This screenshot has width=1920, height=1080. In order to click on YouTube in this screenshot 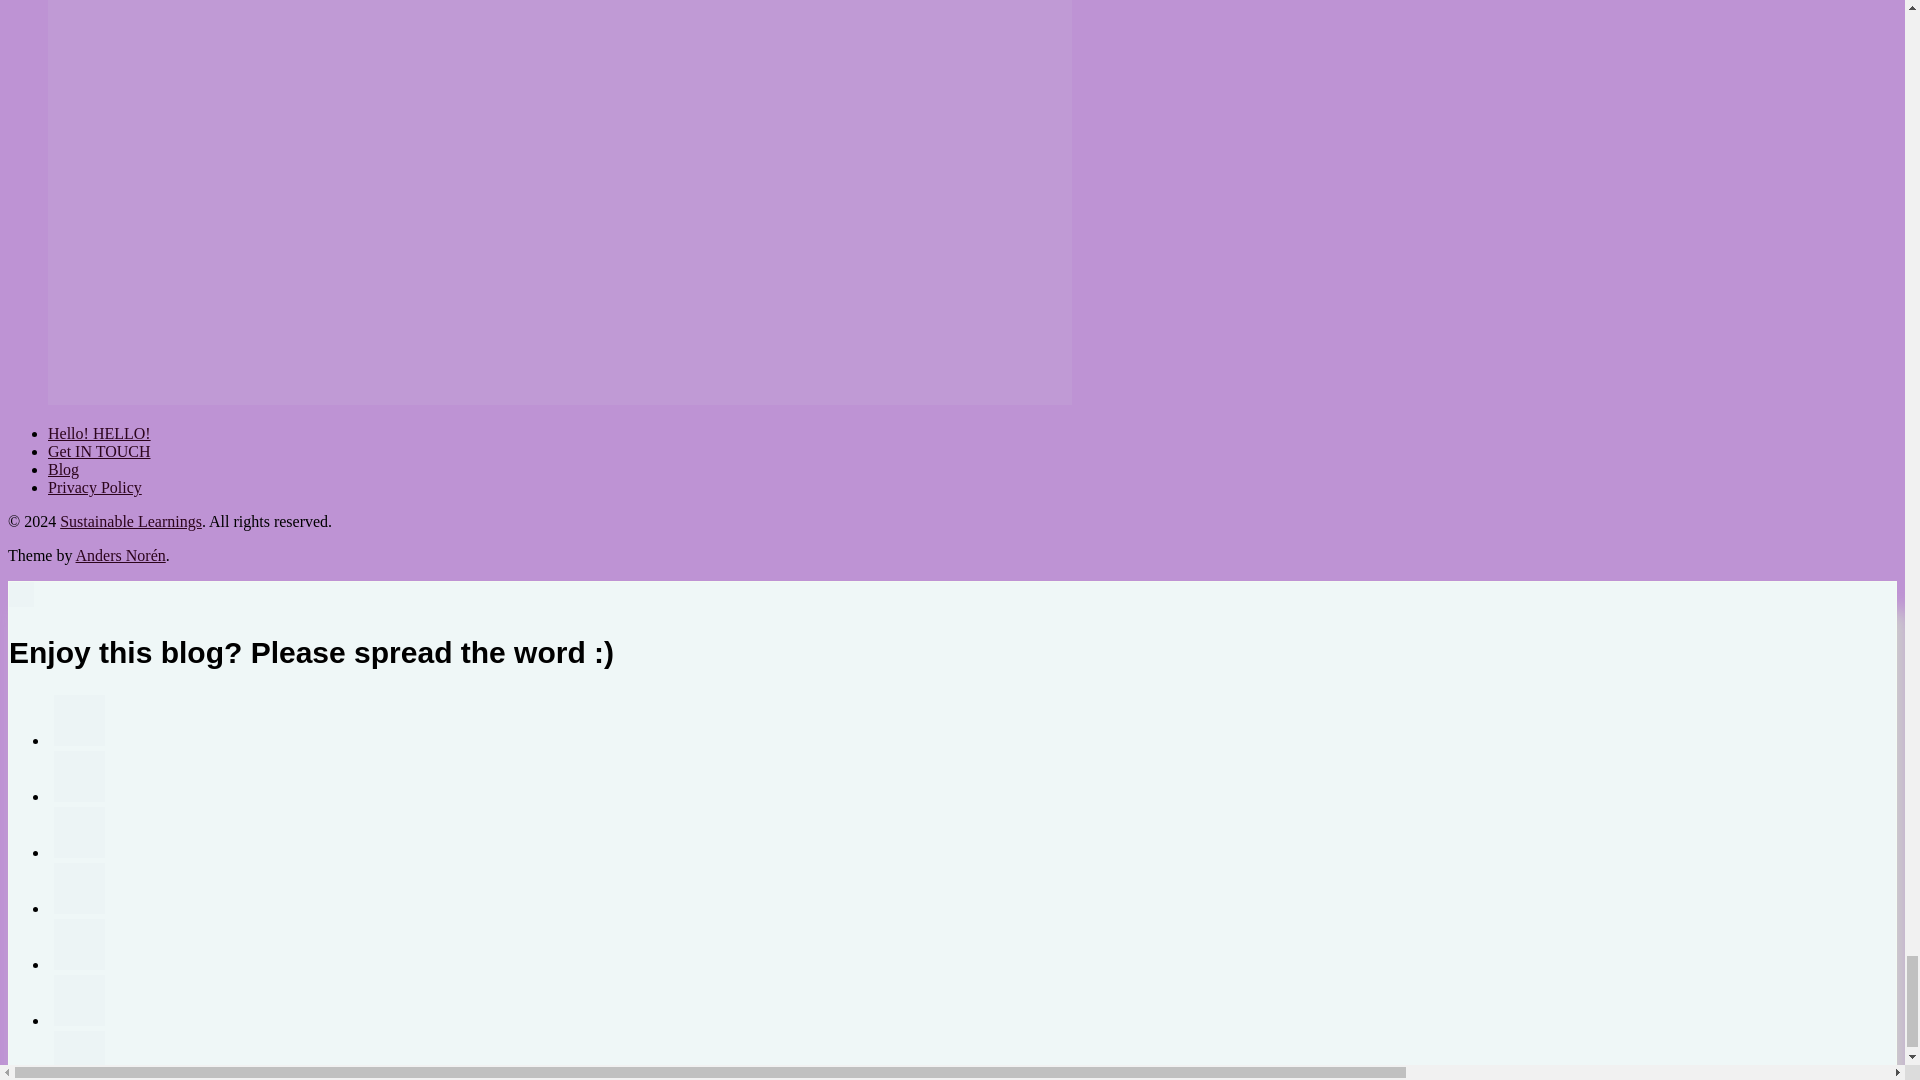, I will do `click(79, 944)`.